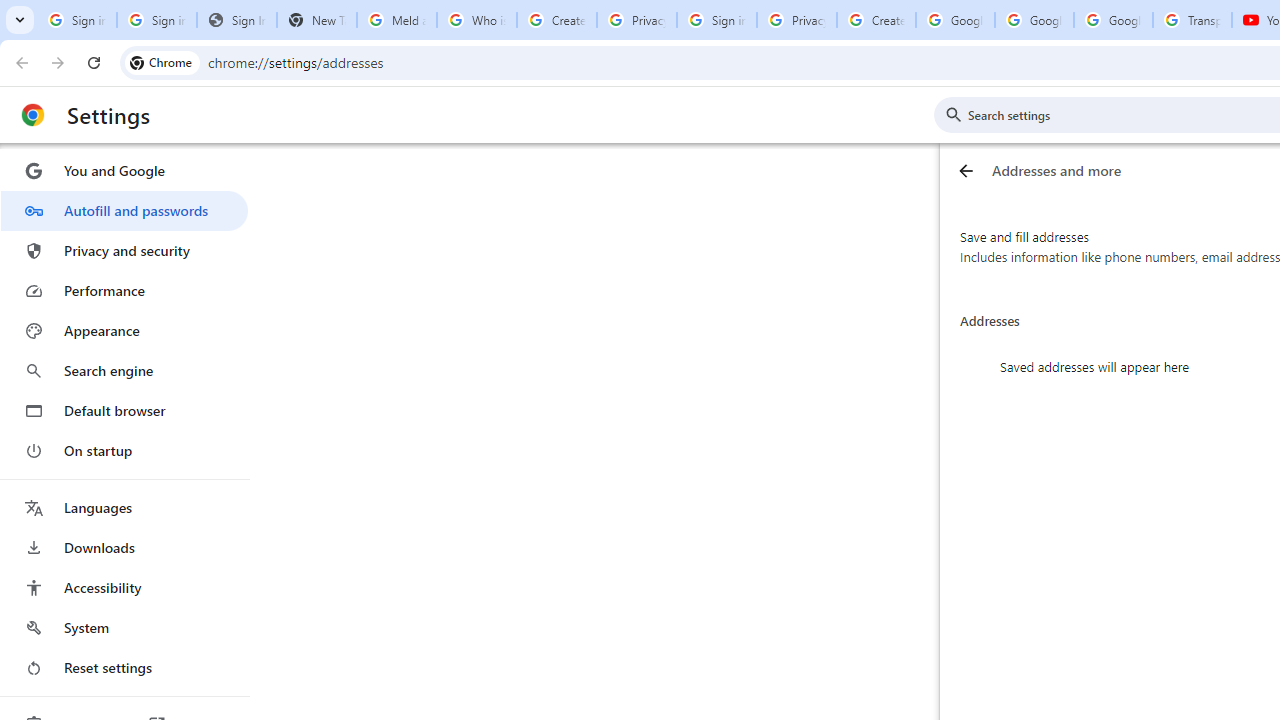 This screenshot has width=1280, height=720. Describe the element at coordinates (316, 20) in the screenshot. I see `New Tab` at that location.